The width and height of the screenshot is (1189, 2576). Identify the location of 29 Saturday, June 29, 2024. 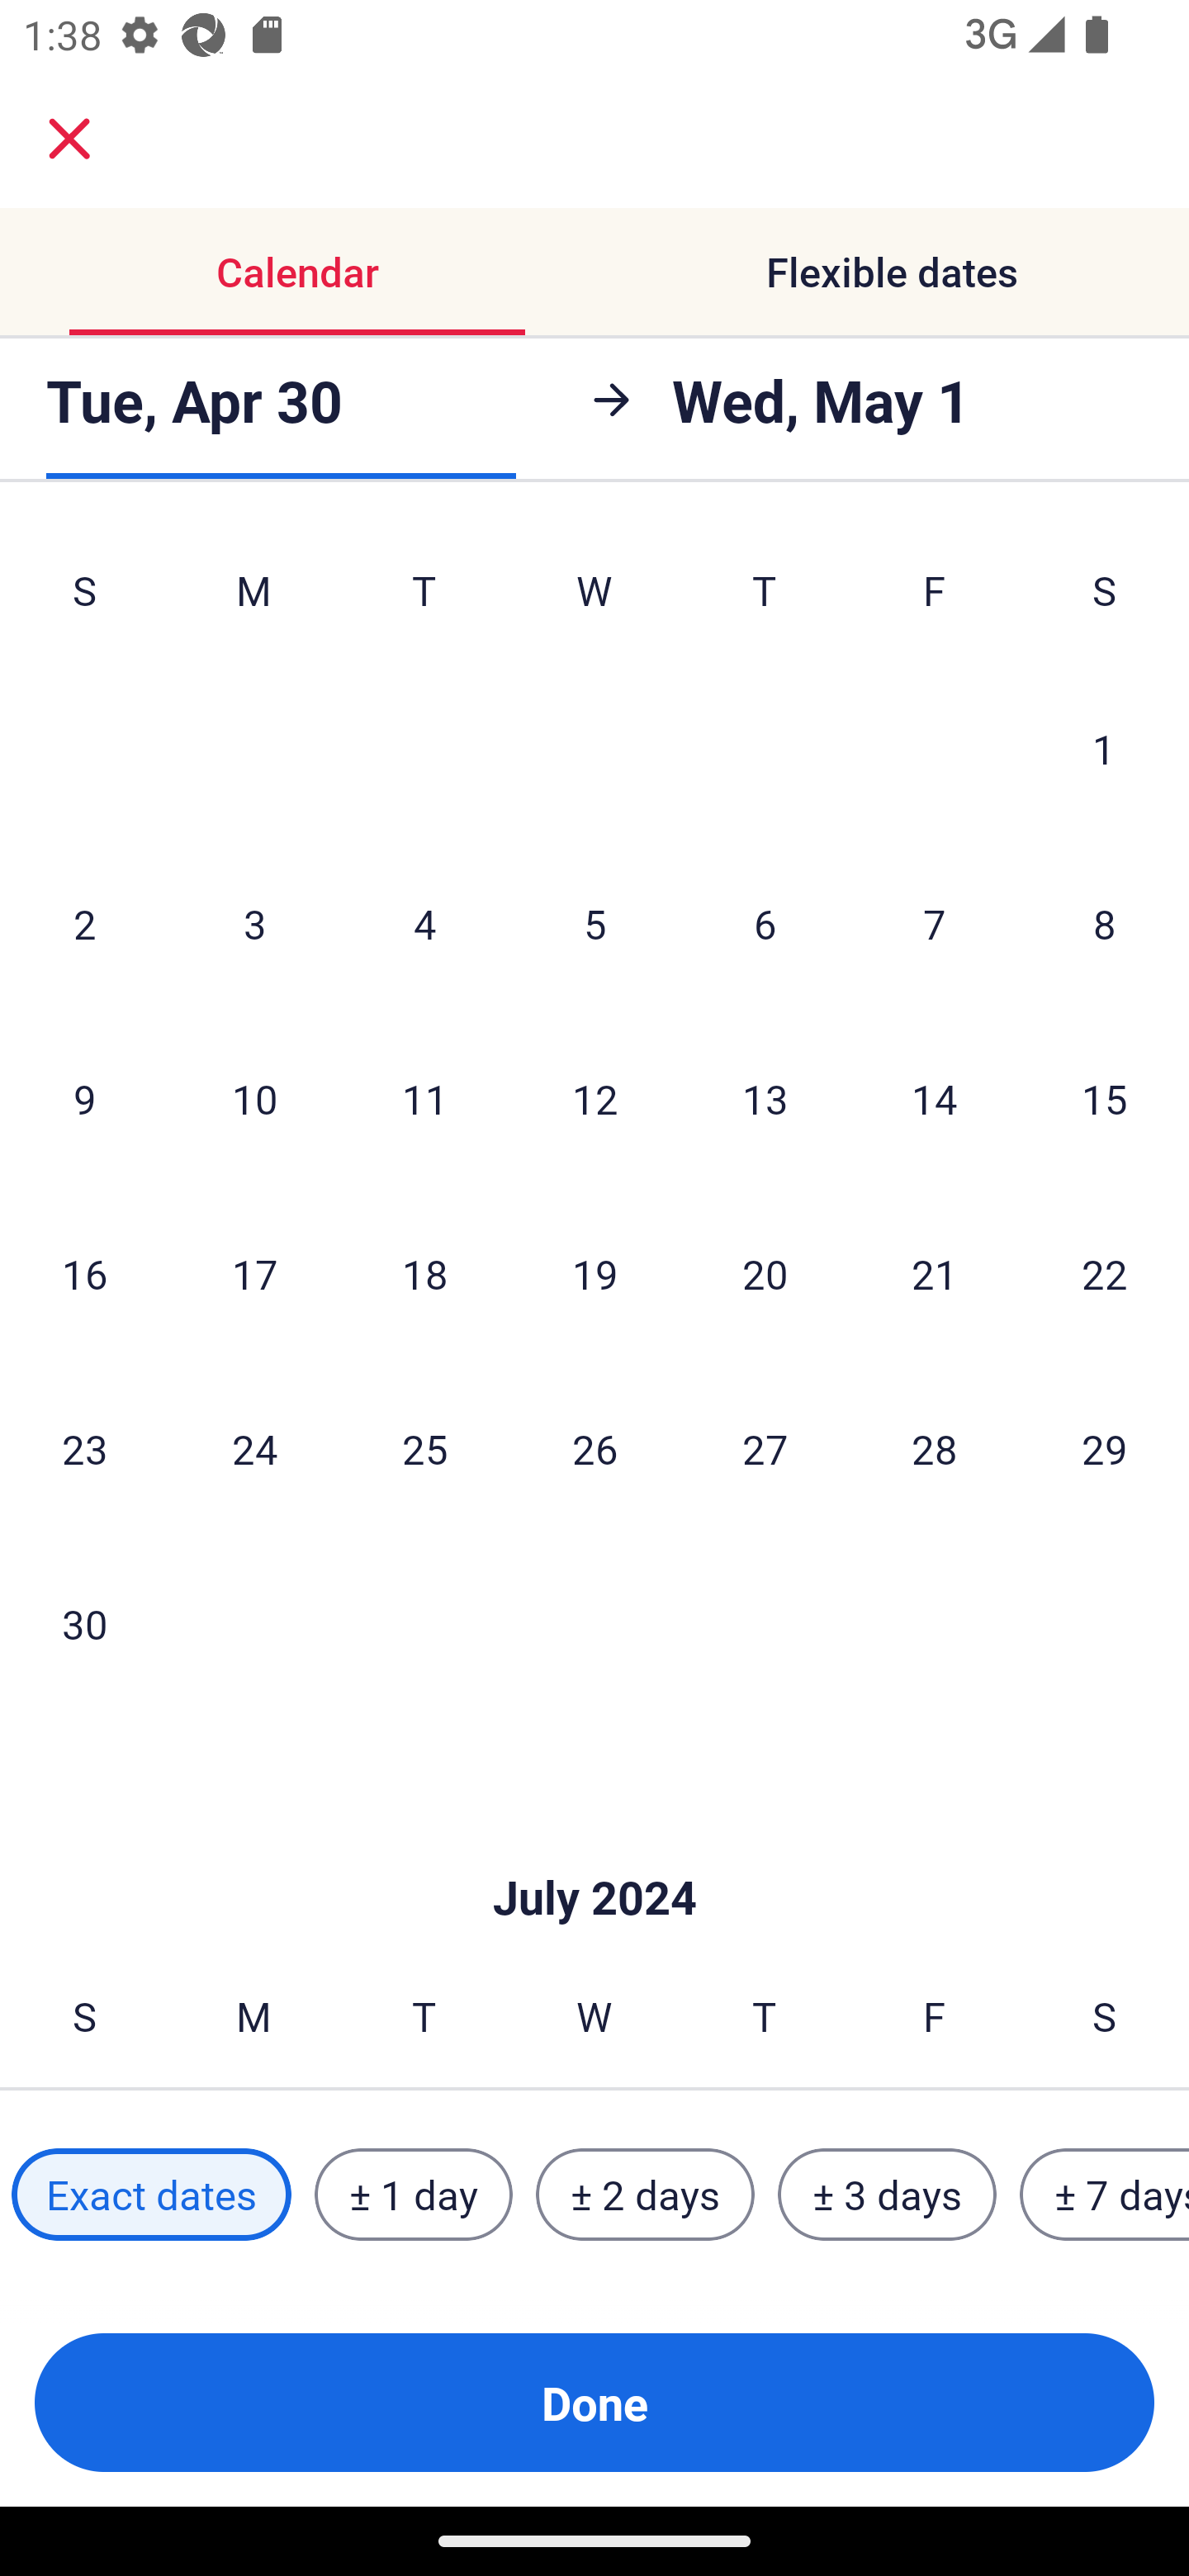
(1105, 1447).